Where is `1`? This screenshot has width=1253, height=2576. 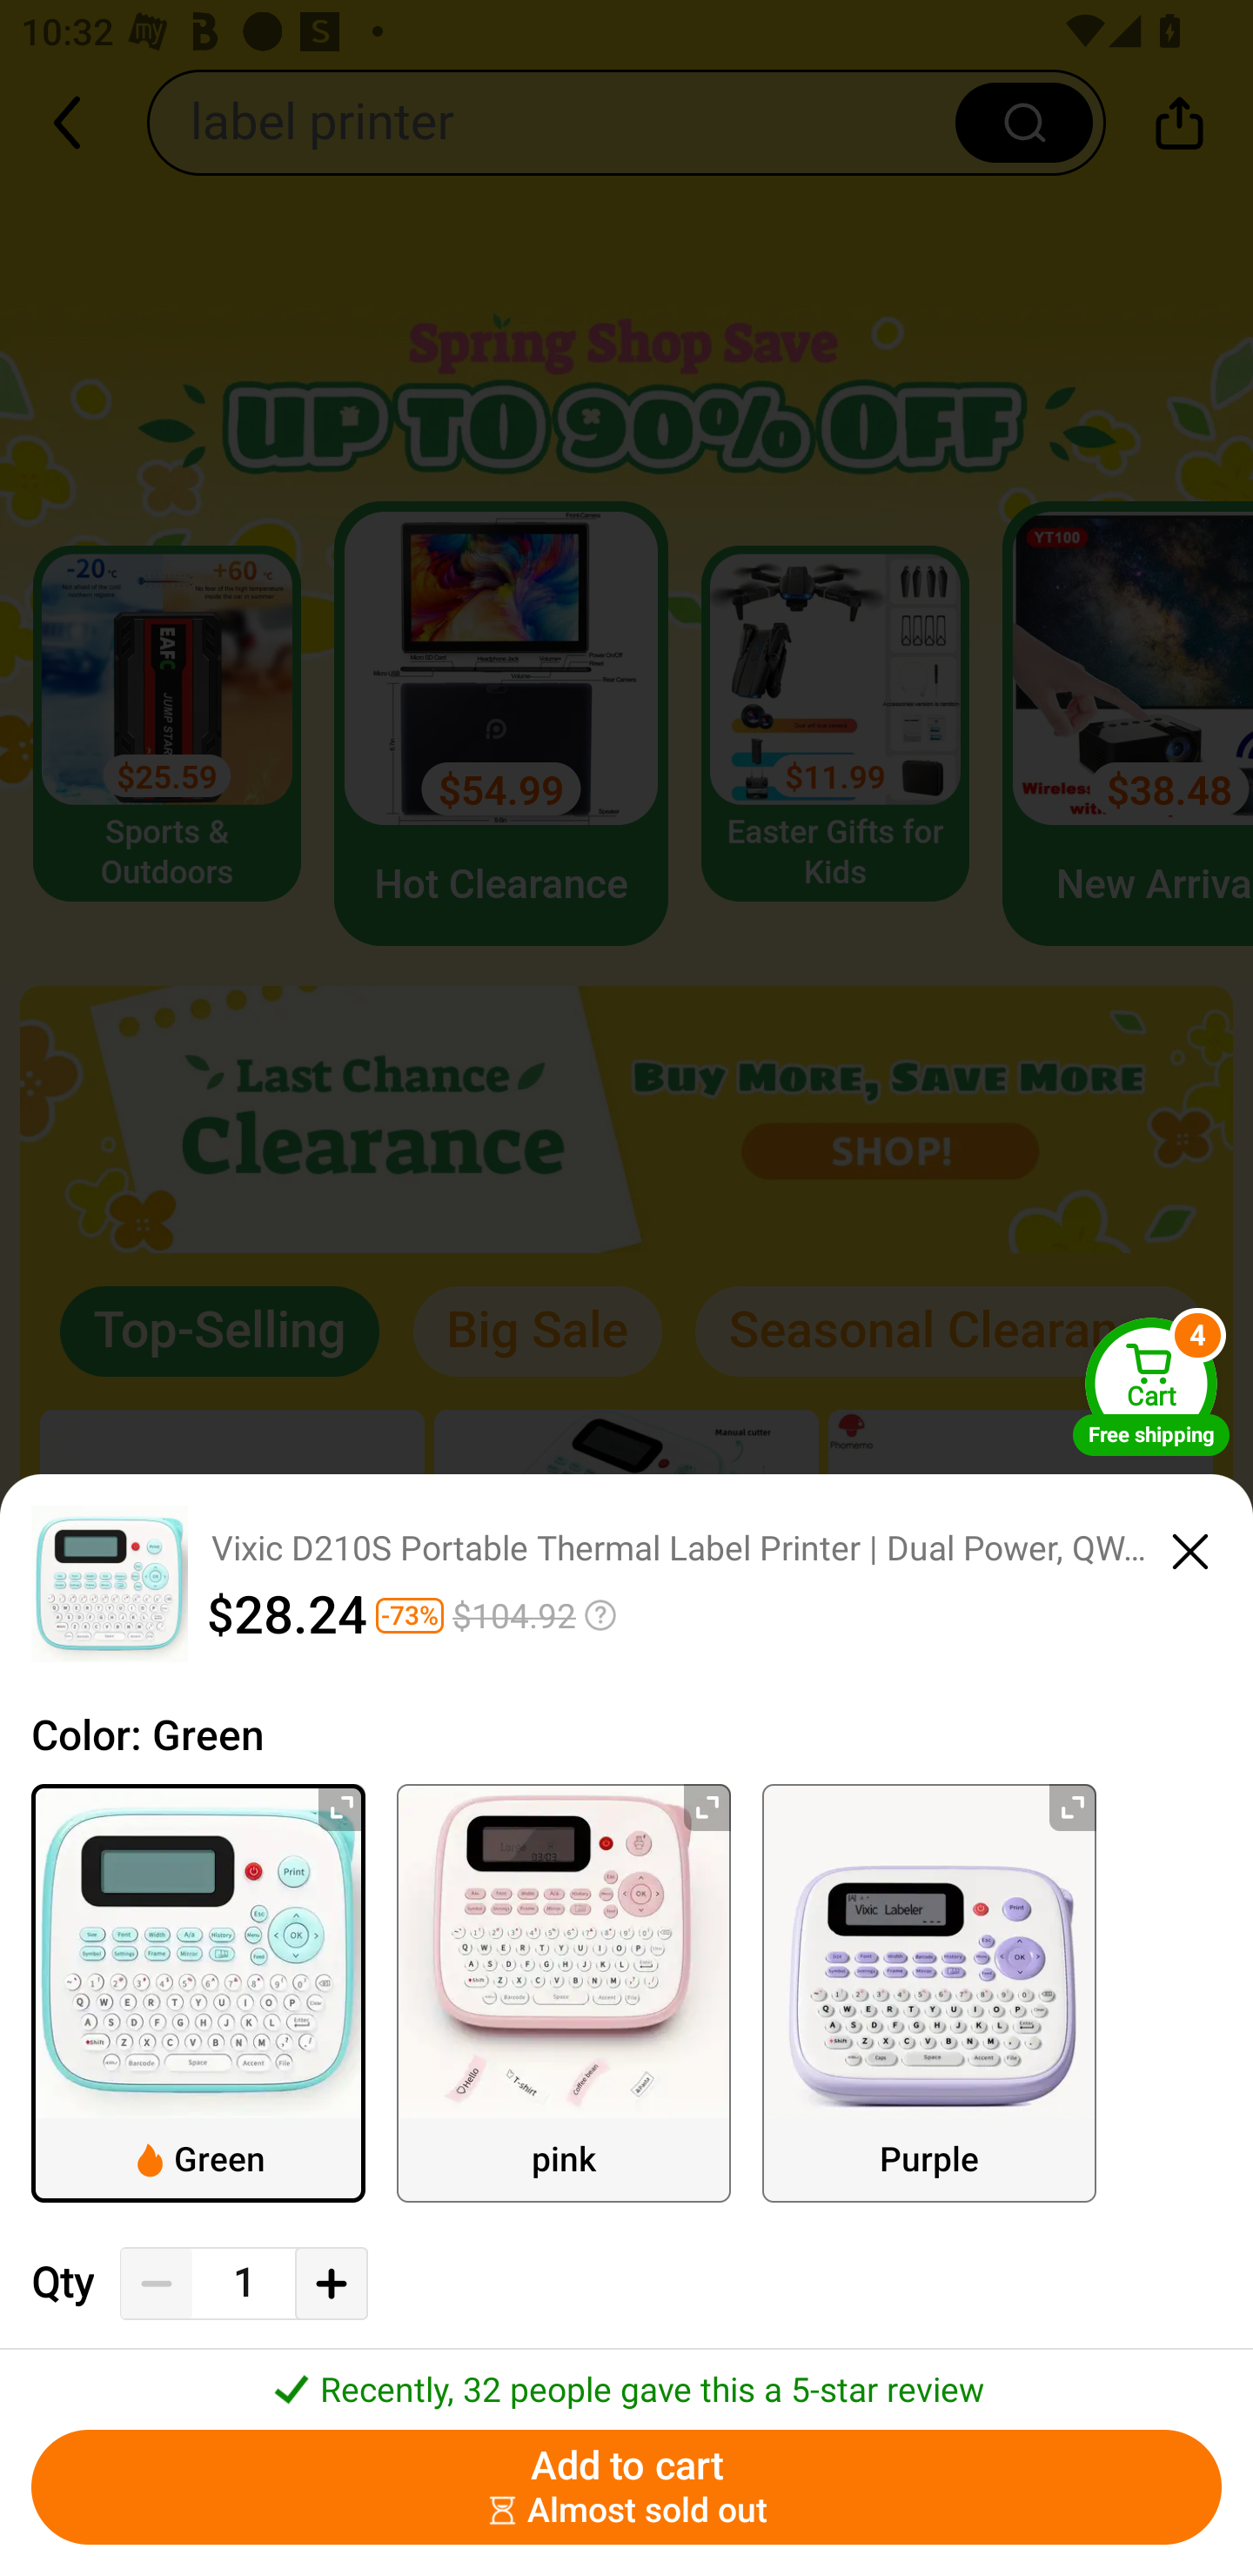 1 is located at coordinates (244, 2284).